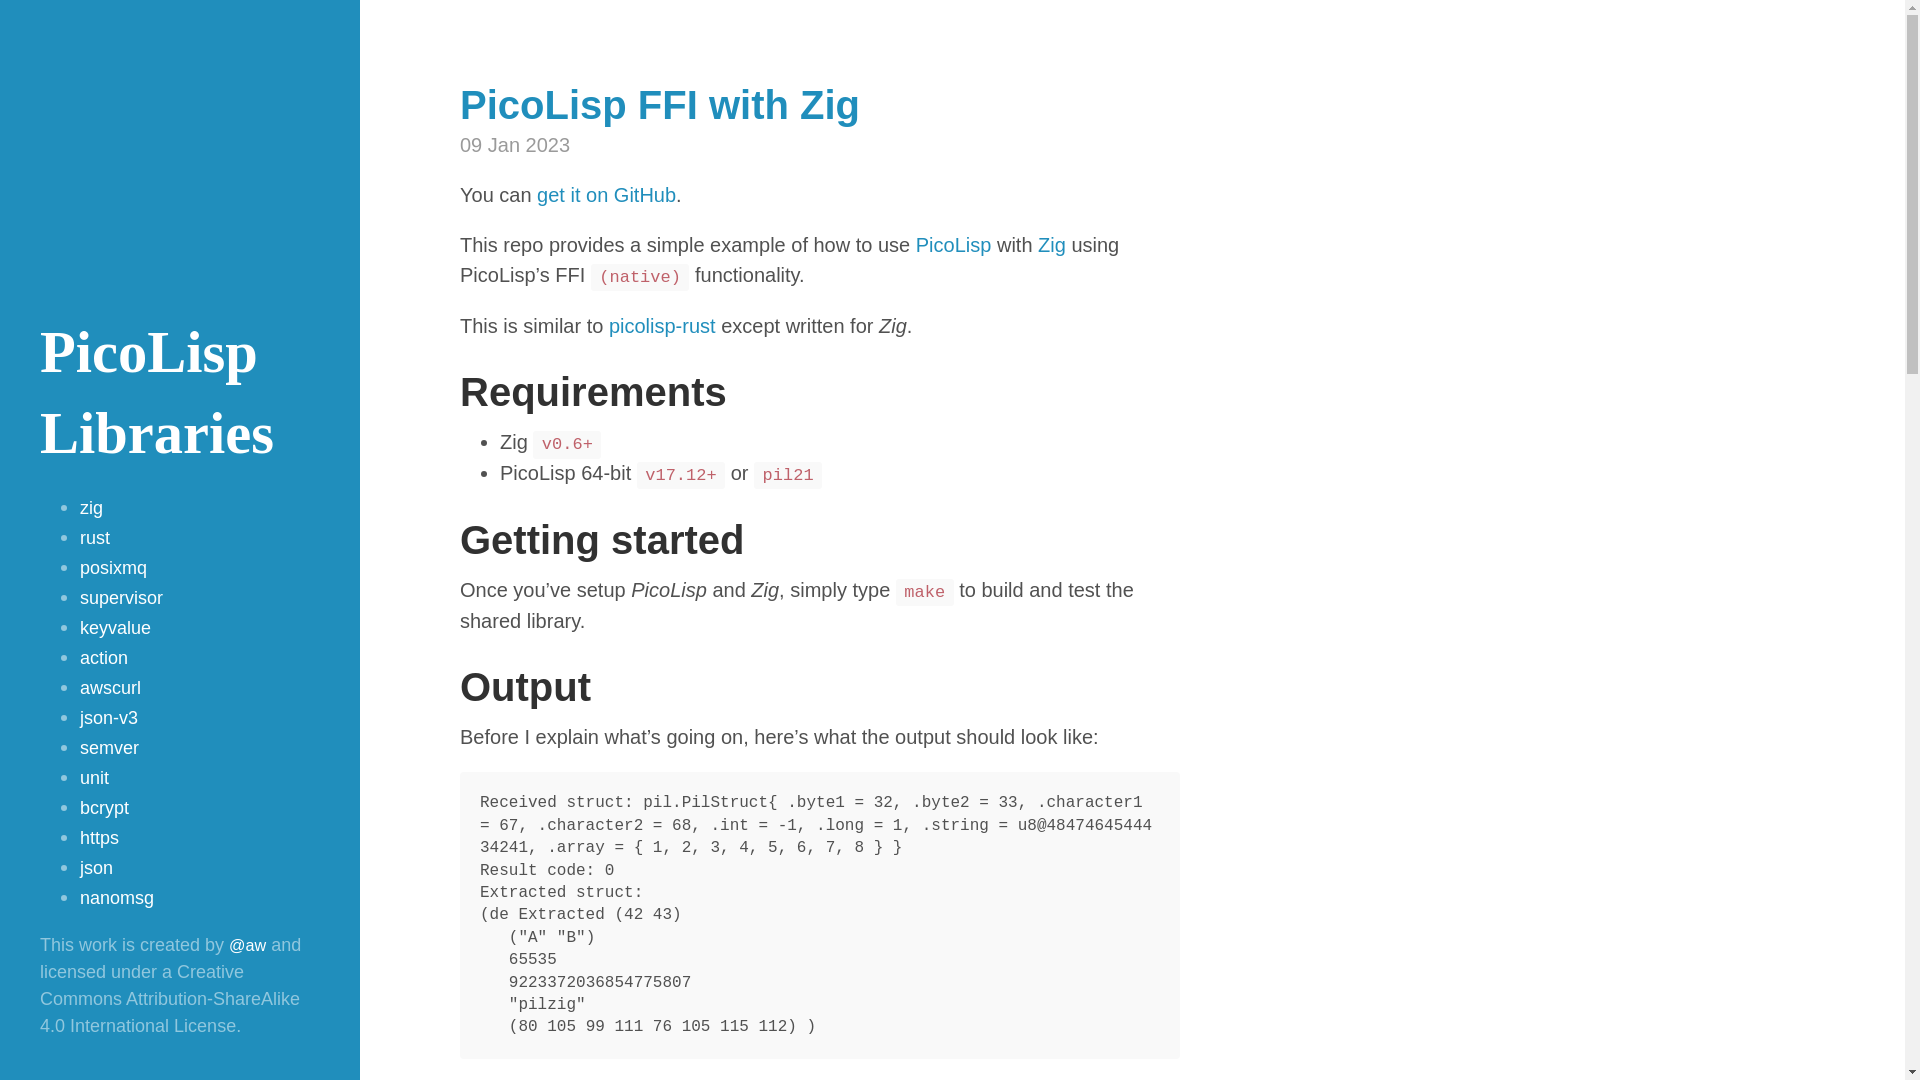  Describe the element at coordinates (122, 598) in the screenshot. I see `supervisor` at that location.